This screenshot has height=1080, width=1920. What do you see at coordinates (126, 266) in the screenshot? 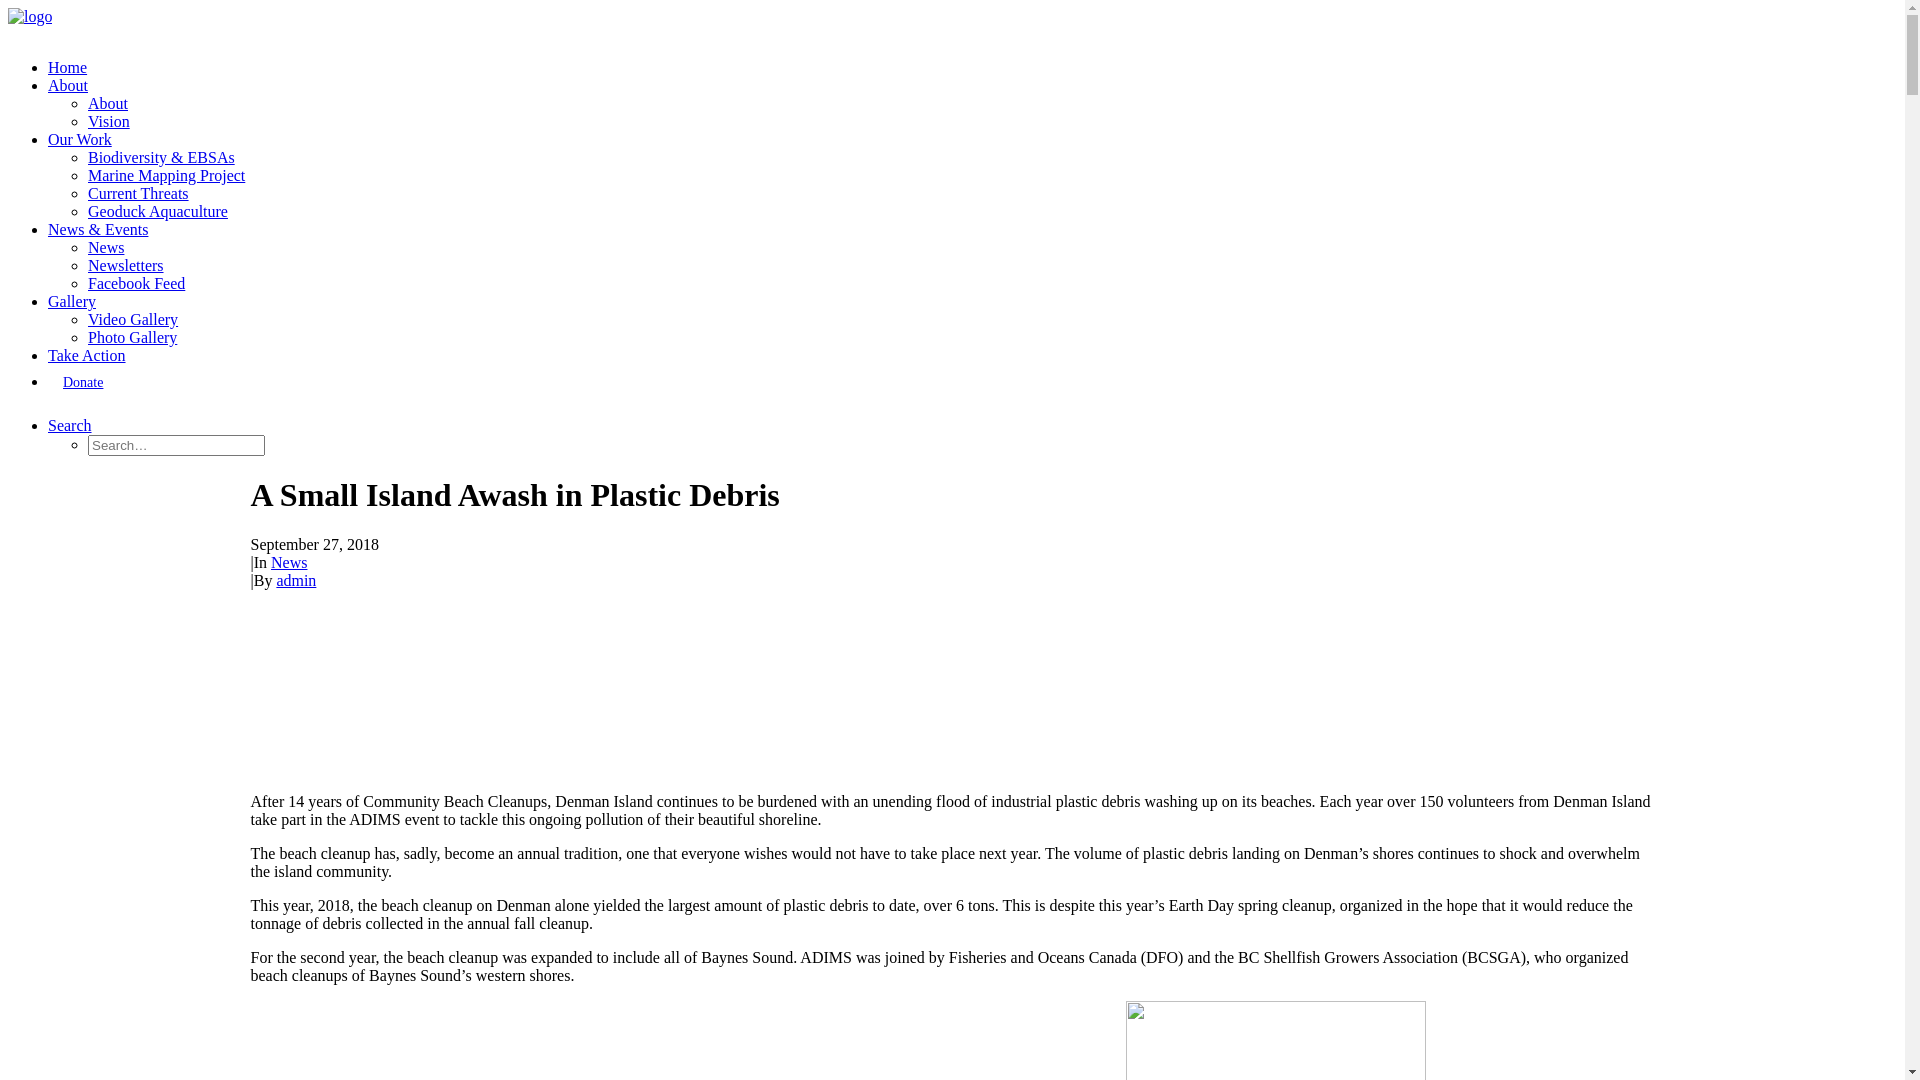
I see `Newsletters` at bounding box center [126, 266].